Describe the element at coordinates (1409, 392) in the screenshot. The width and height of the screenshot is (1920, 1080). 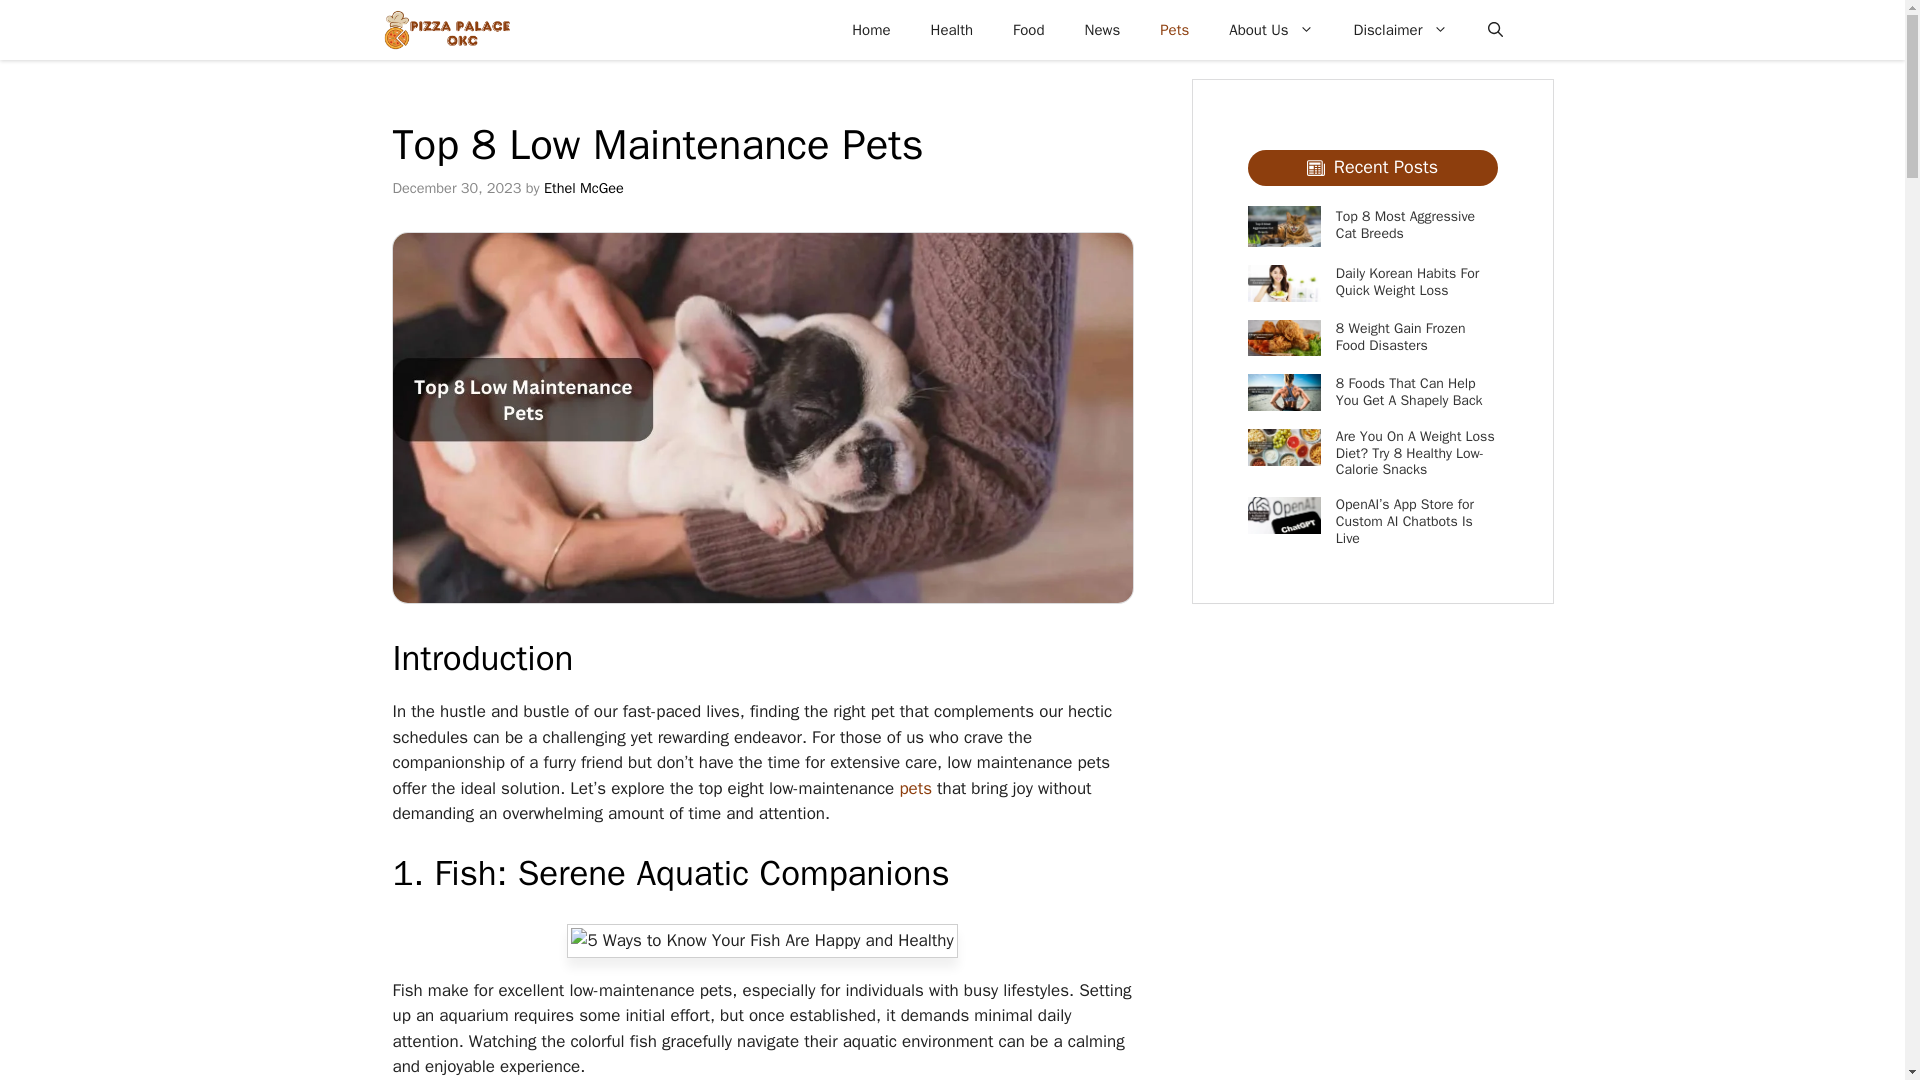
I see `8 Foods That Can Help You Get A Shapely Back` at that location.